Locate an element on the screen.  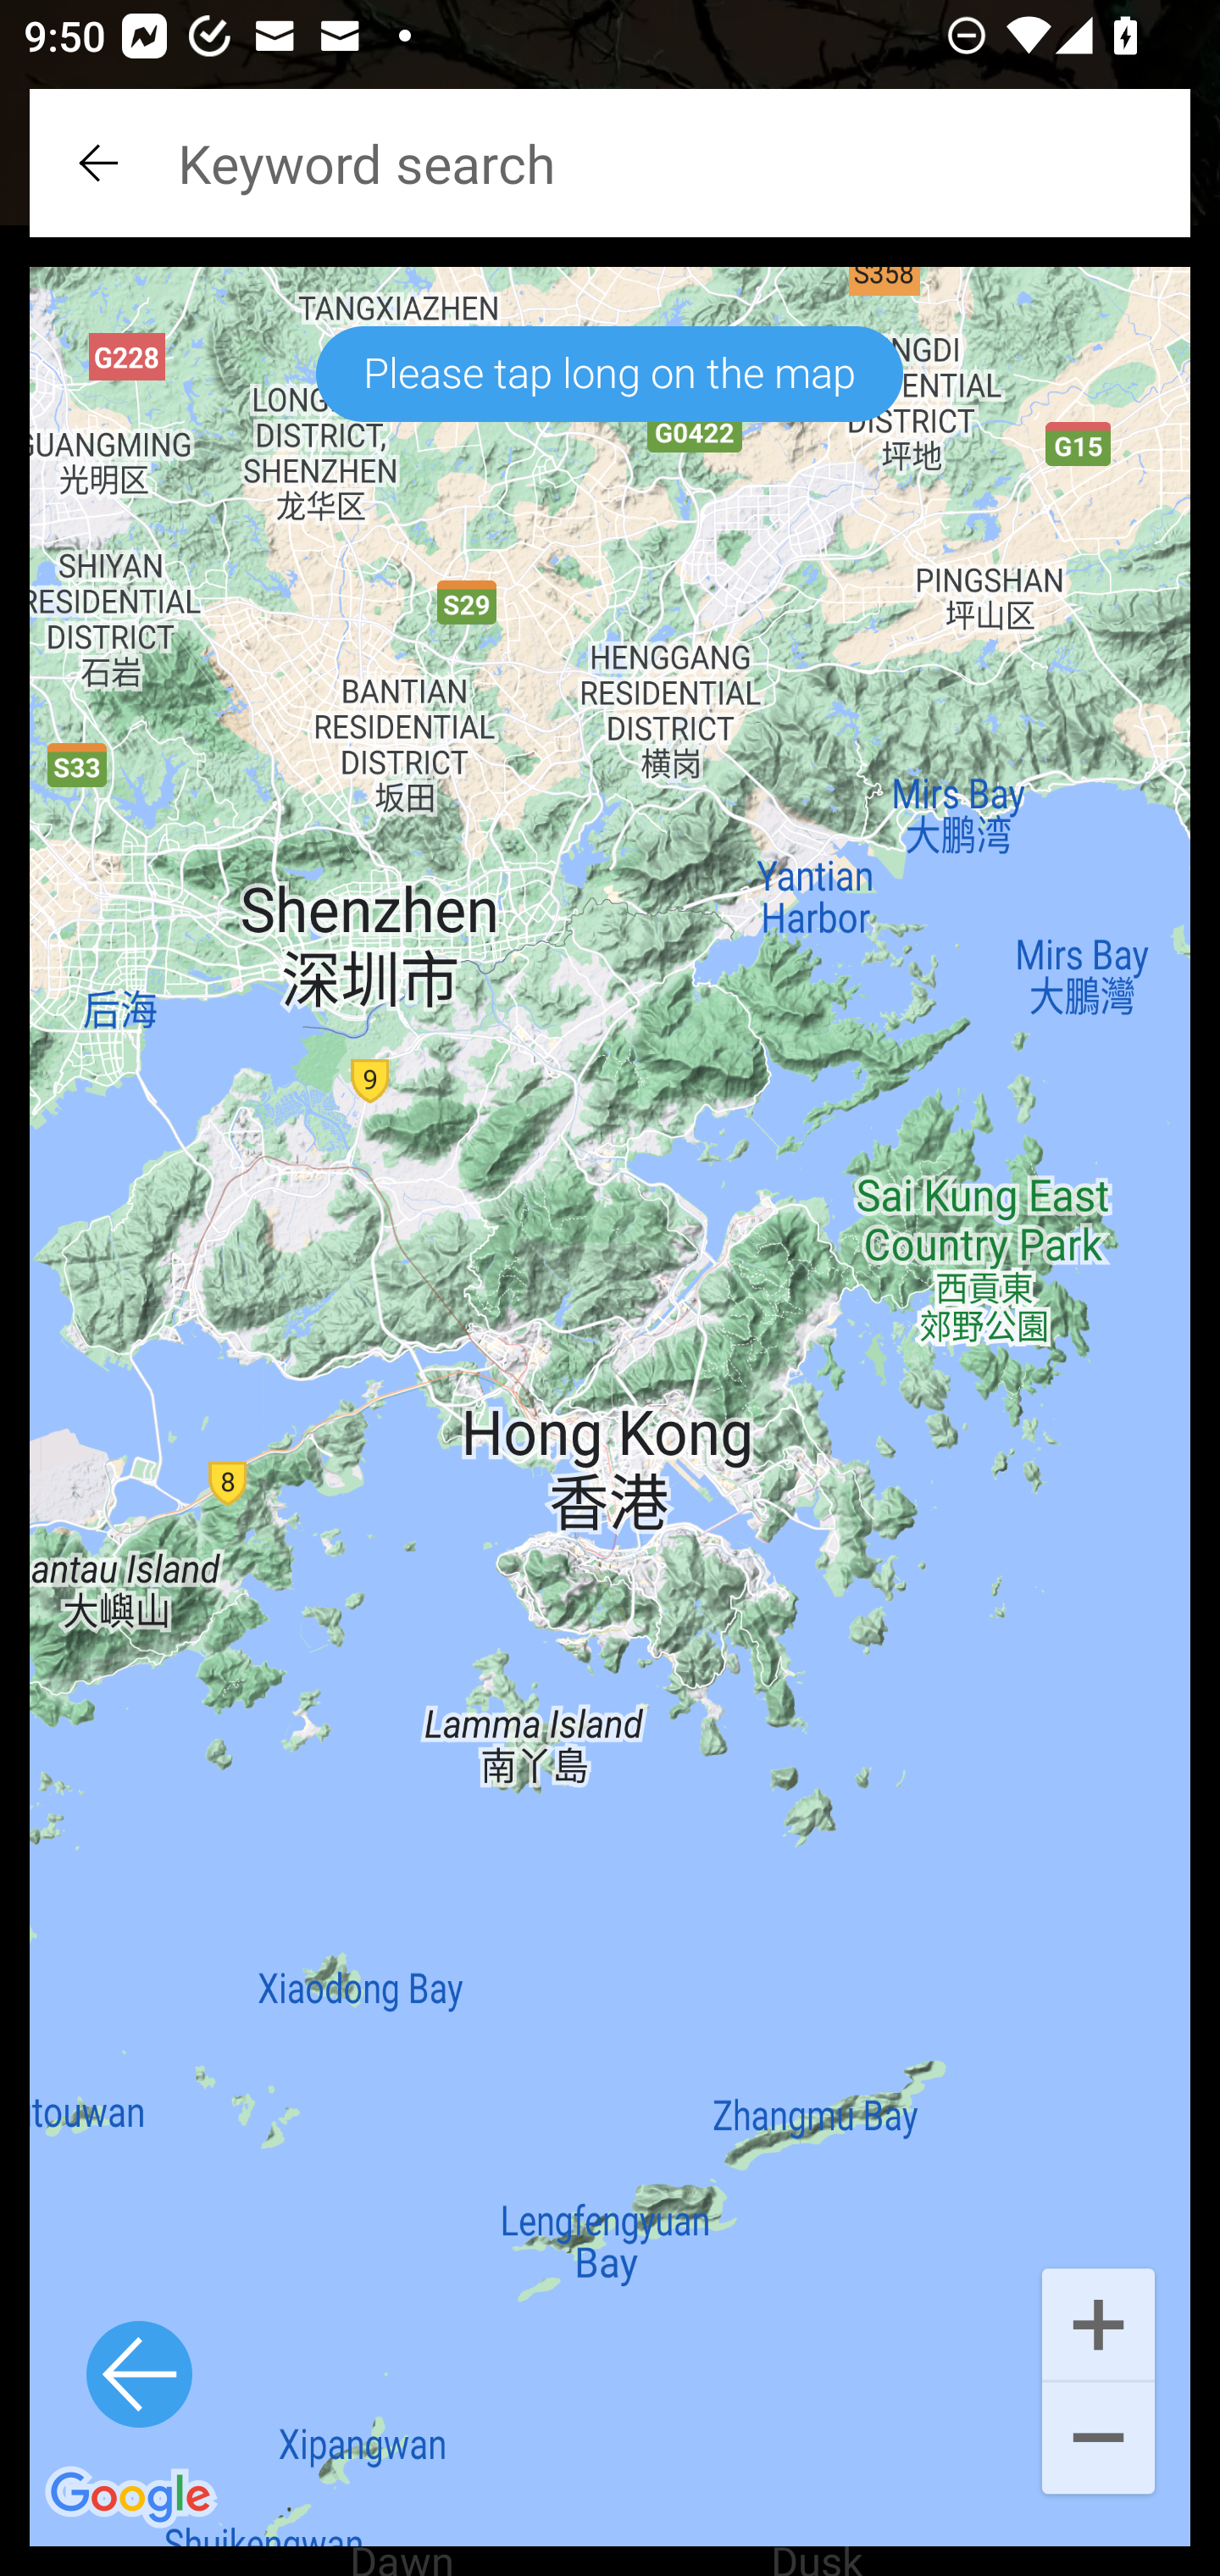
 is located at coordinates (102, 163).